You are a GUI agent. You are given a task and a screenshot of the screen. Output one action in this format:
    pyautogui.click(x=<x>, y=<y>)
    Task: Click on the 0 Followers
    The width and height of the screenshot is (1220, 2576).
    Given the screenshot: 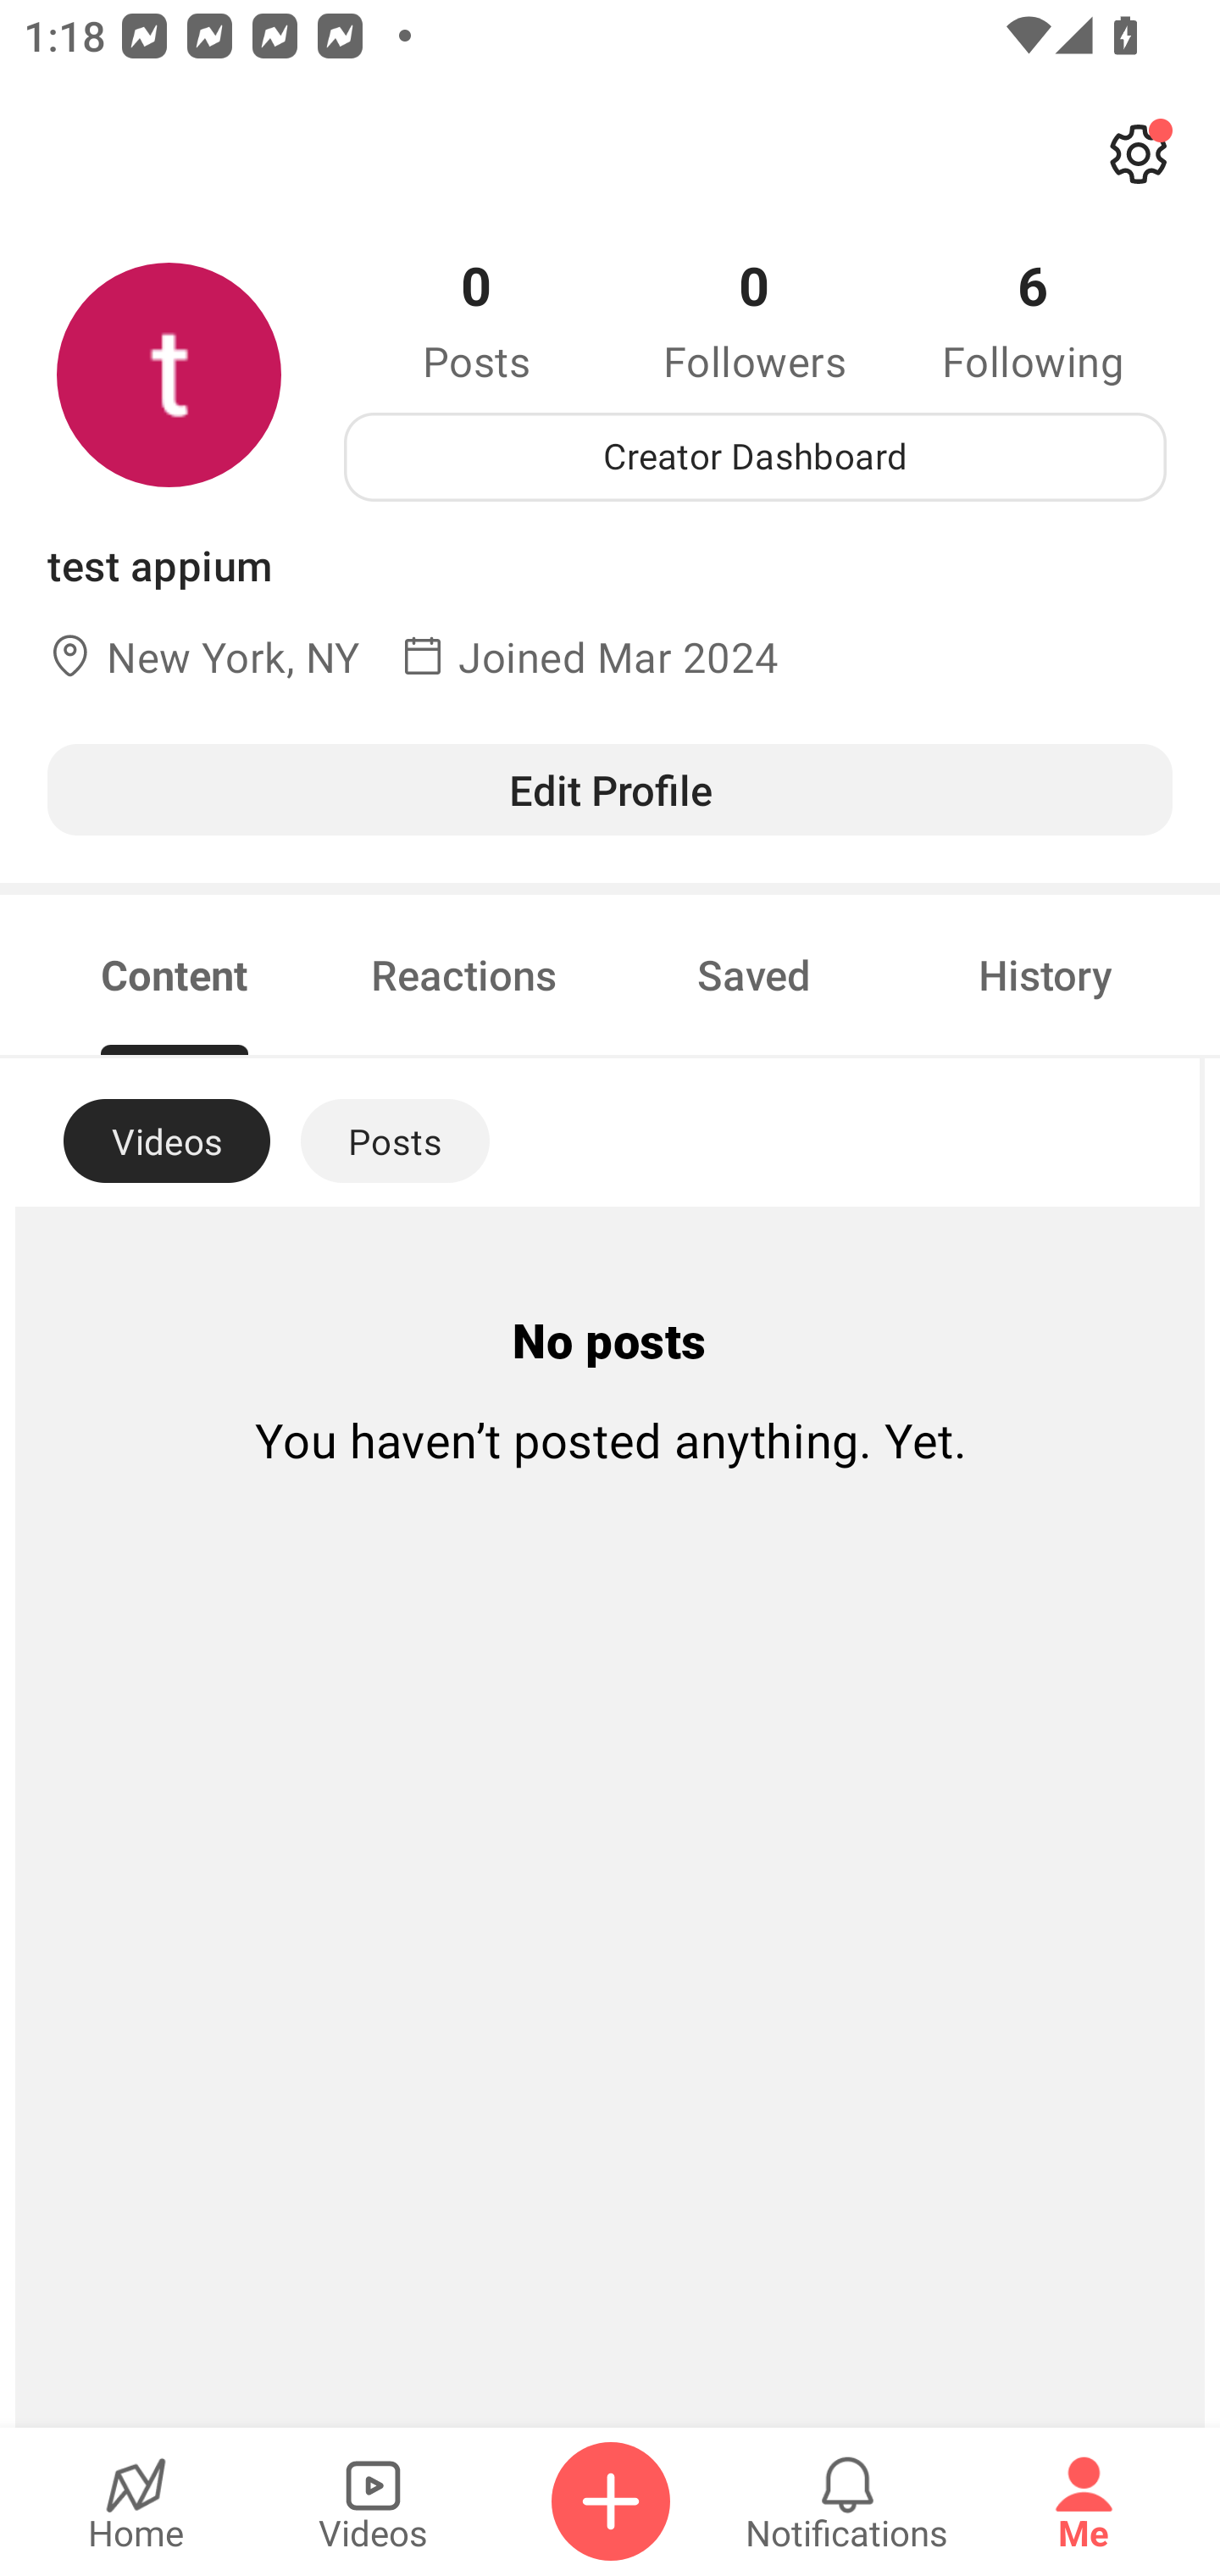 What is the action you would take?
    pyautogui.click(x=755, y=319)
    